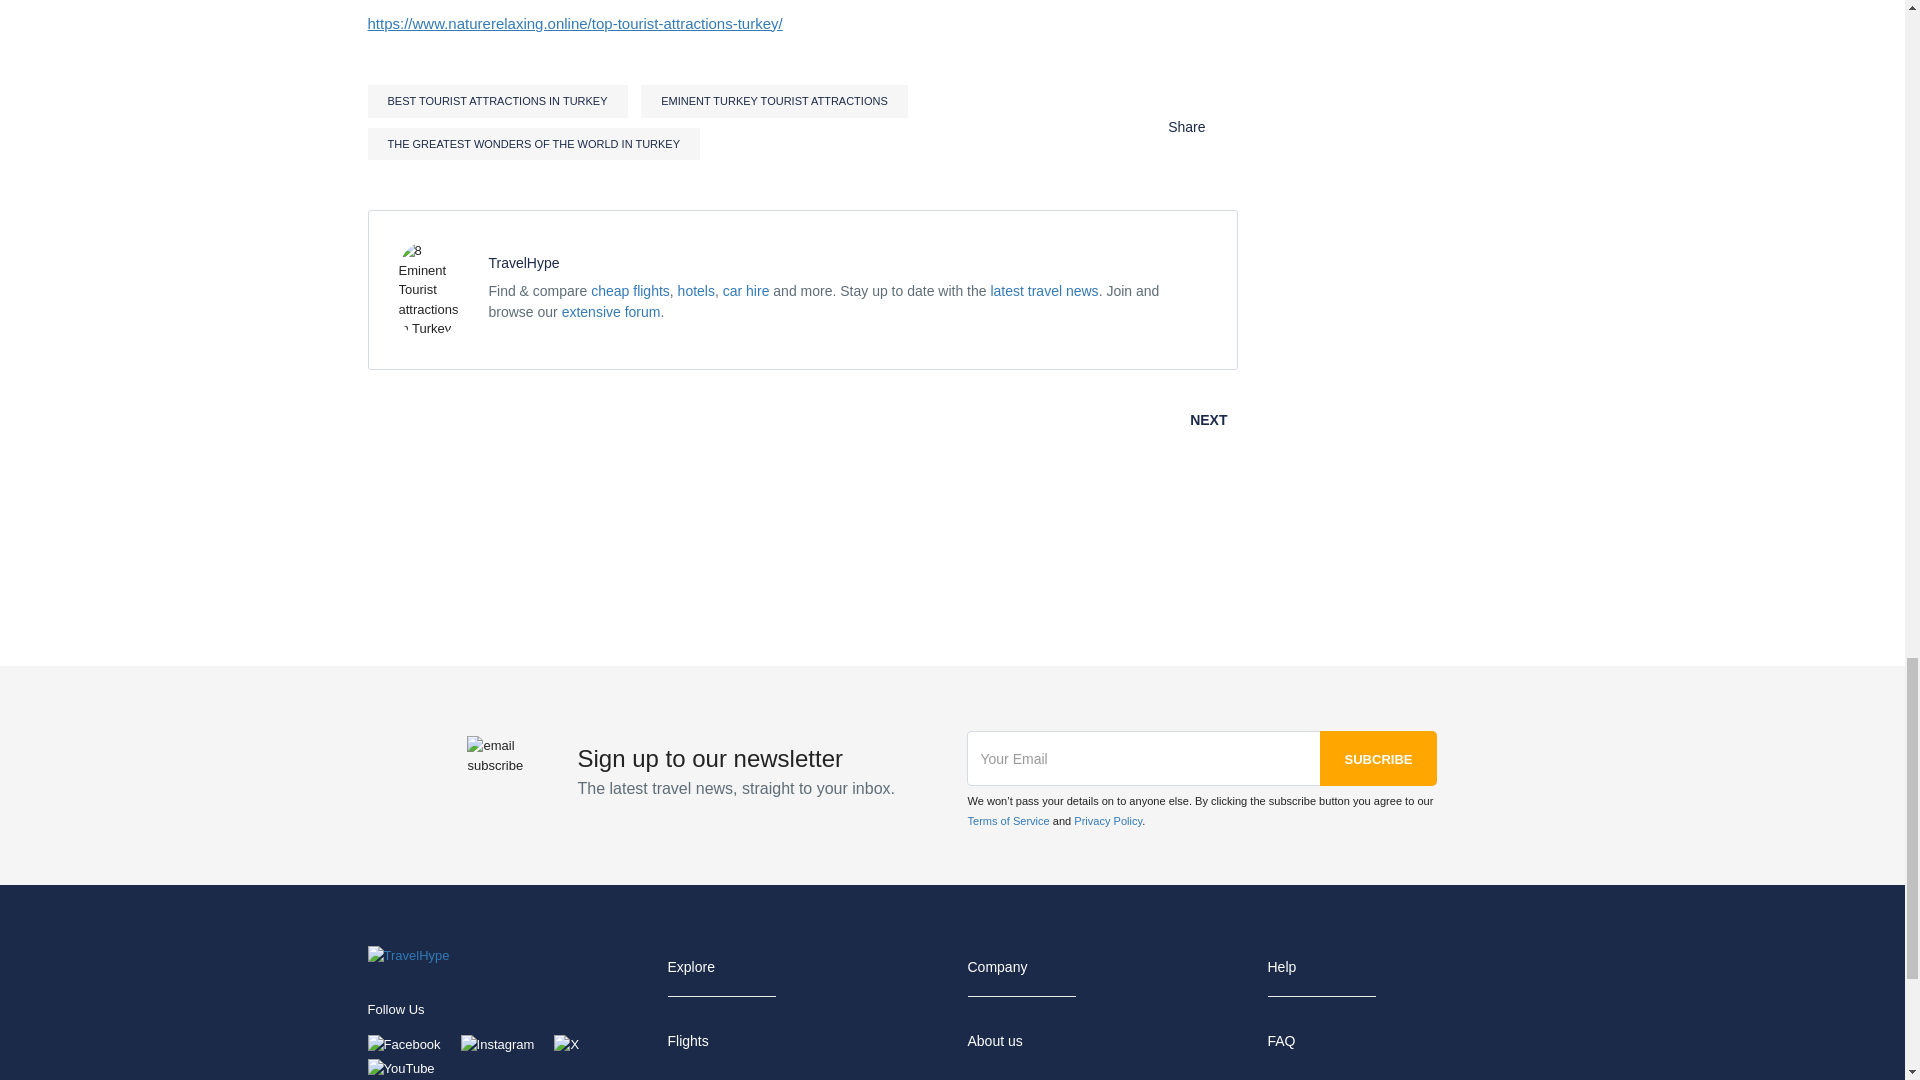  I want to click on BEST TOURIST ATTRACTIONS IN TURKEY, so click(498, 101).